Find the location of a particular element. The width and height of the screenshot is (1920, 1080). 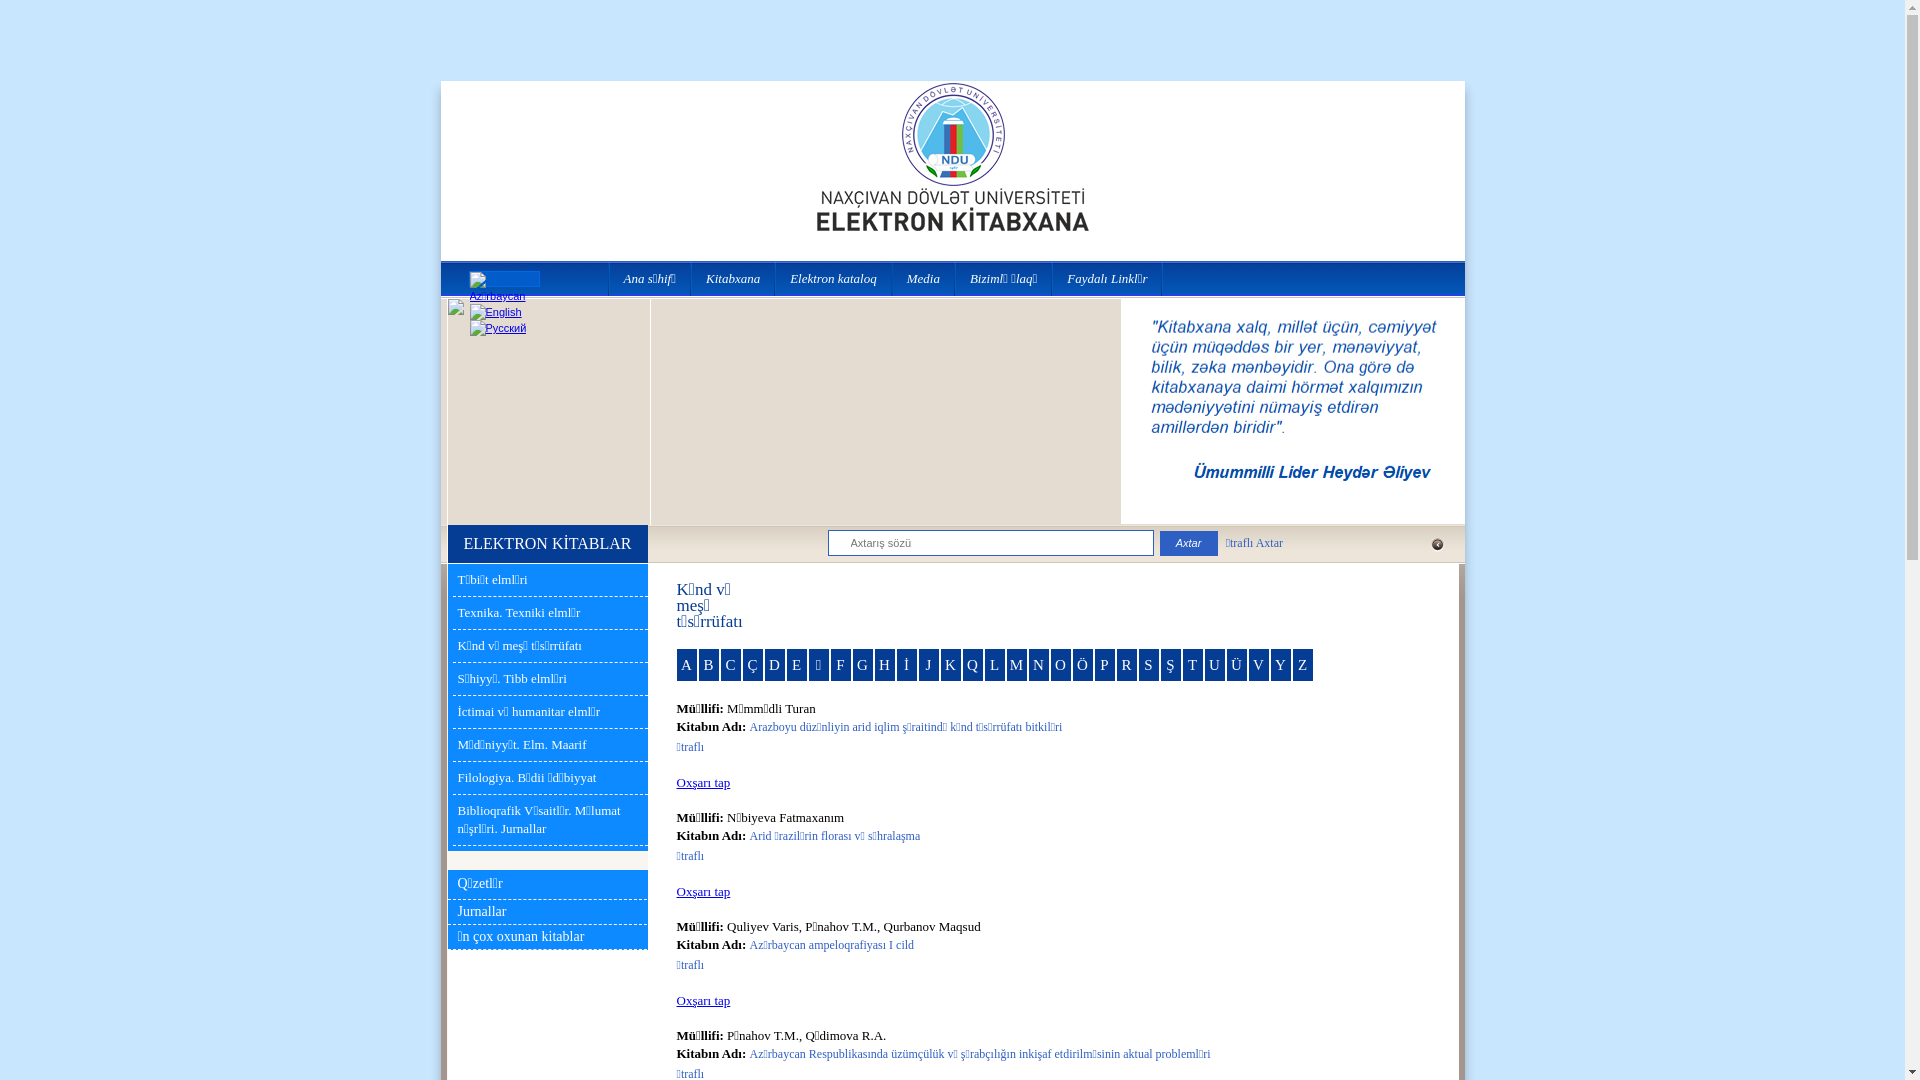

D is located at coordinates (774, 665).